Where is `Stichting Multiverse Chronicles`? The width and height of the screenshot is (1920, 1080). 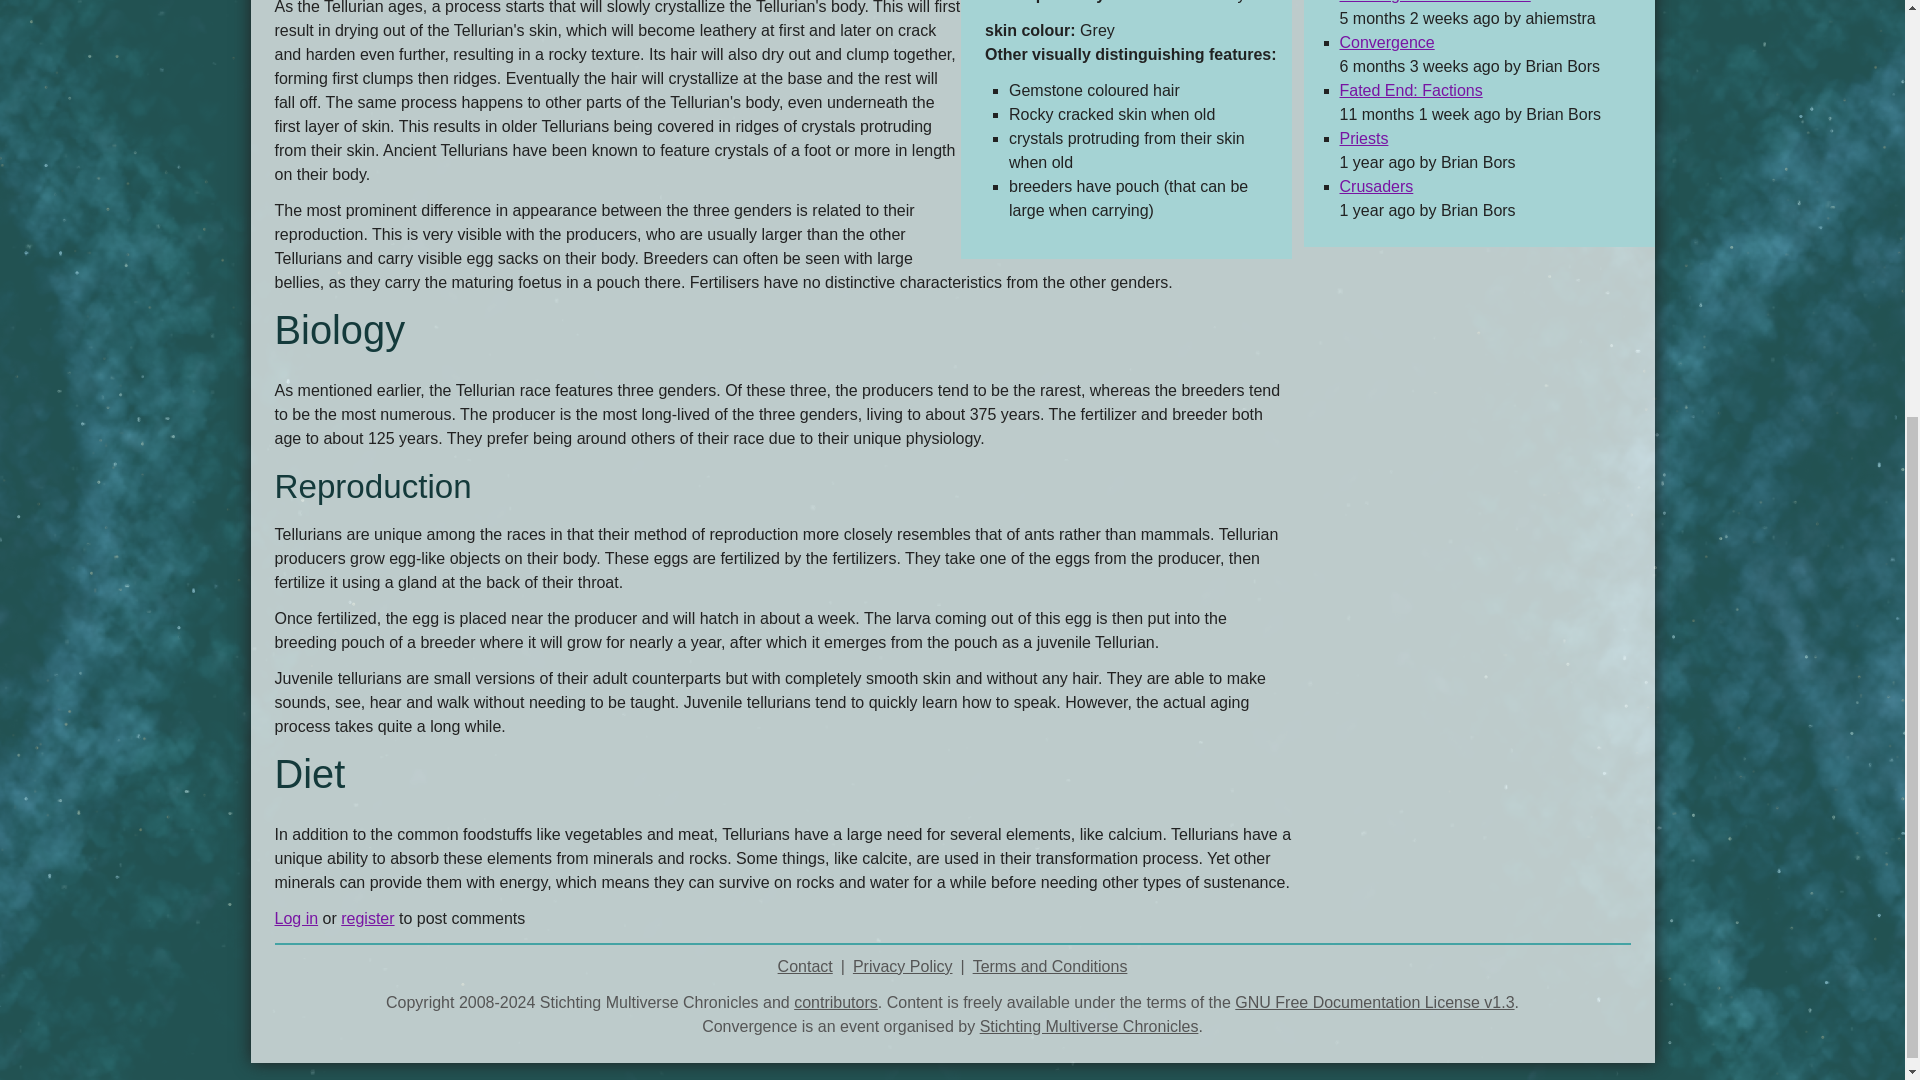 Stichting Multiverse Chronicles is located at coordinates (1088, 1026).